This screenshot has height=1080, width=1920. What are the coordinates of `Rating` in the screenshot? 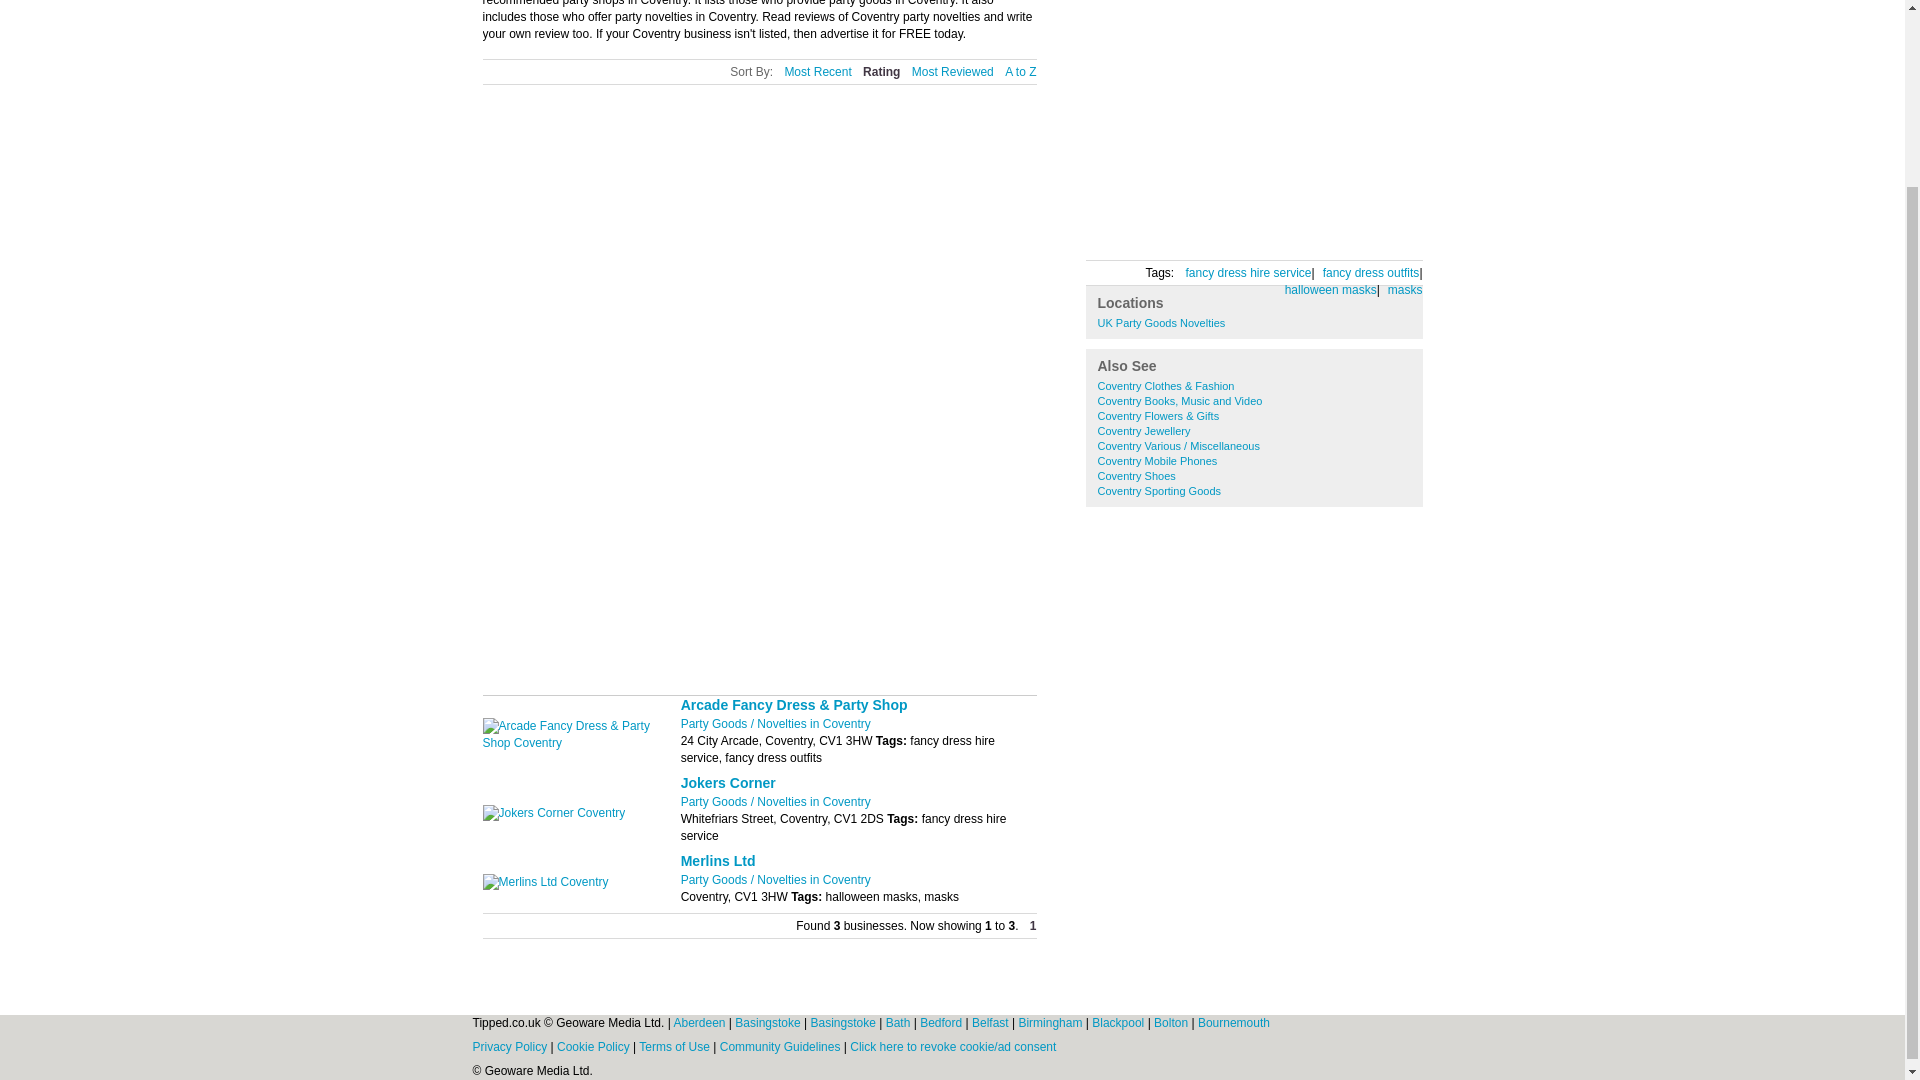 It's located at (881, 72).